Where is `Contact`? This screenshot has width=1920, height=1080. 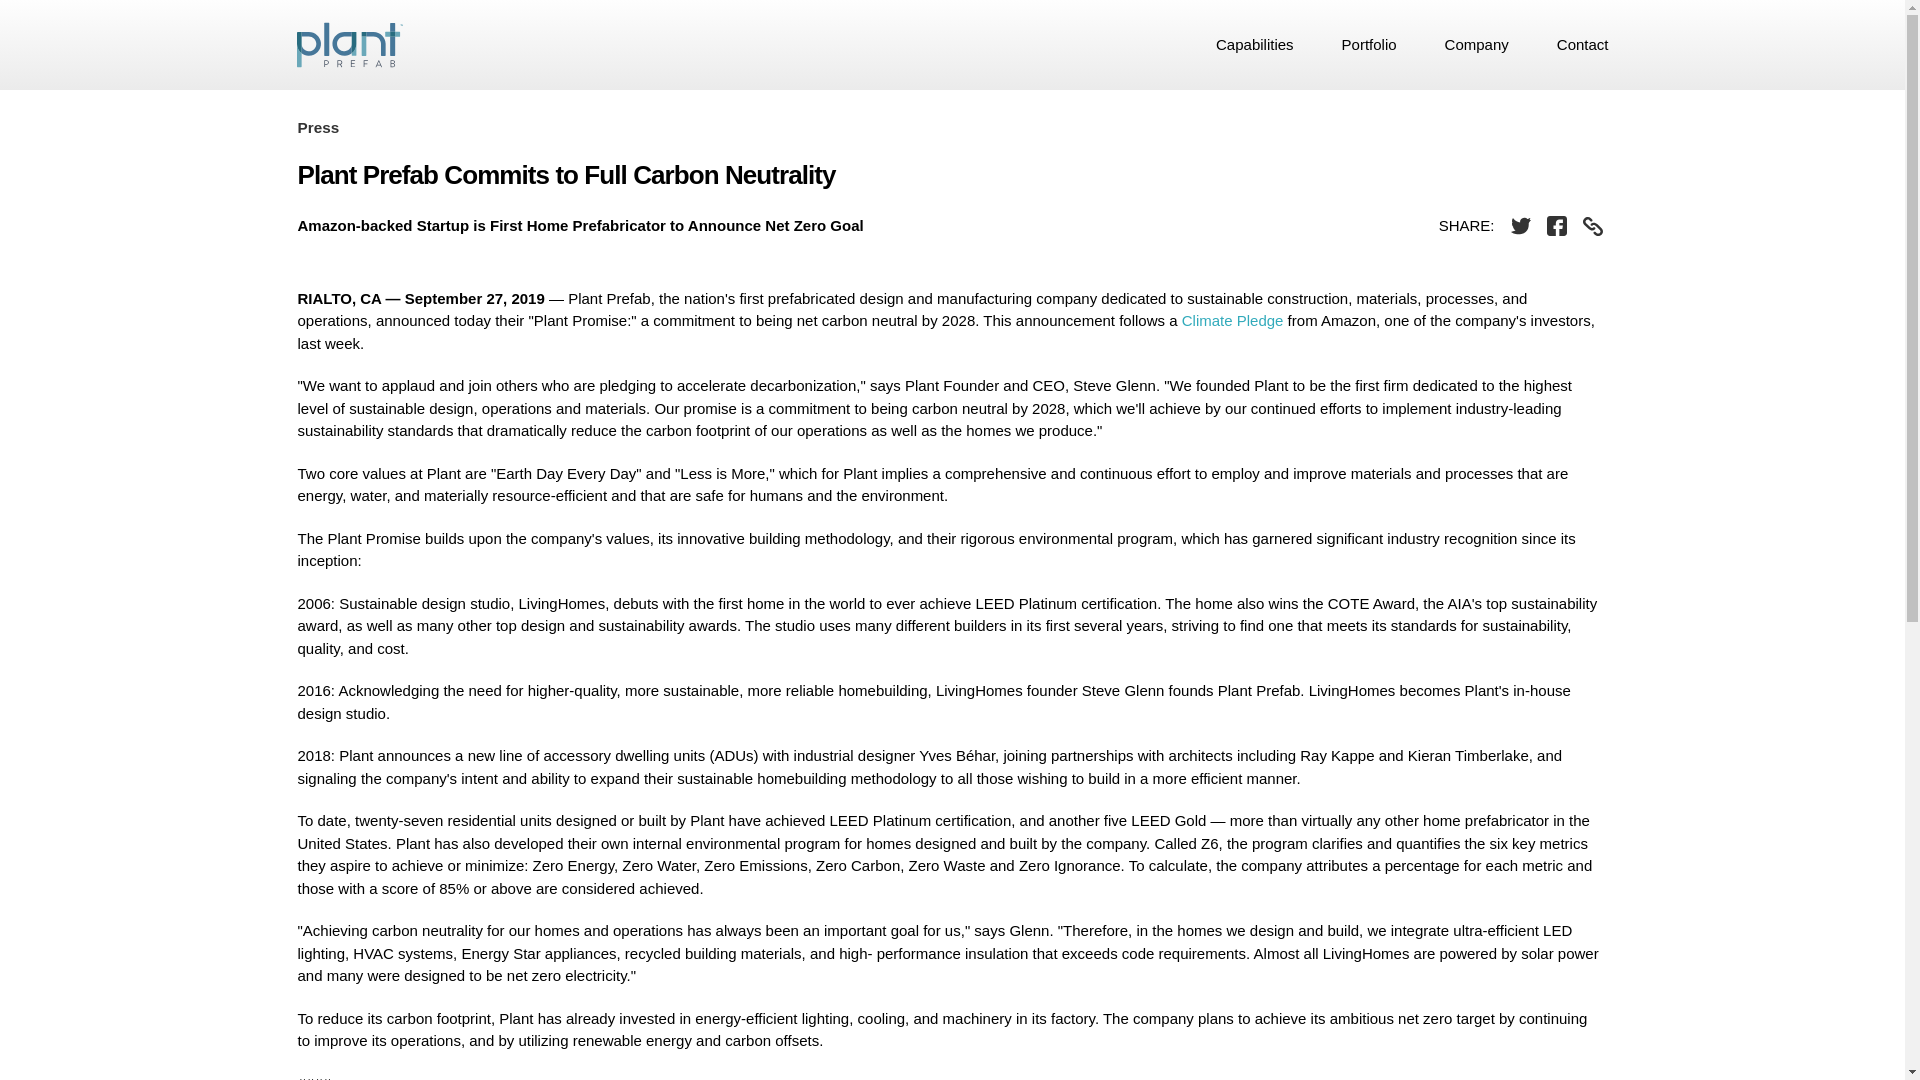 Contact is located at coordinates (1576, 44).